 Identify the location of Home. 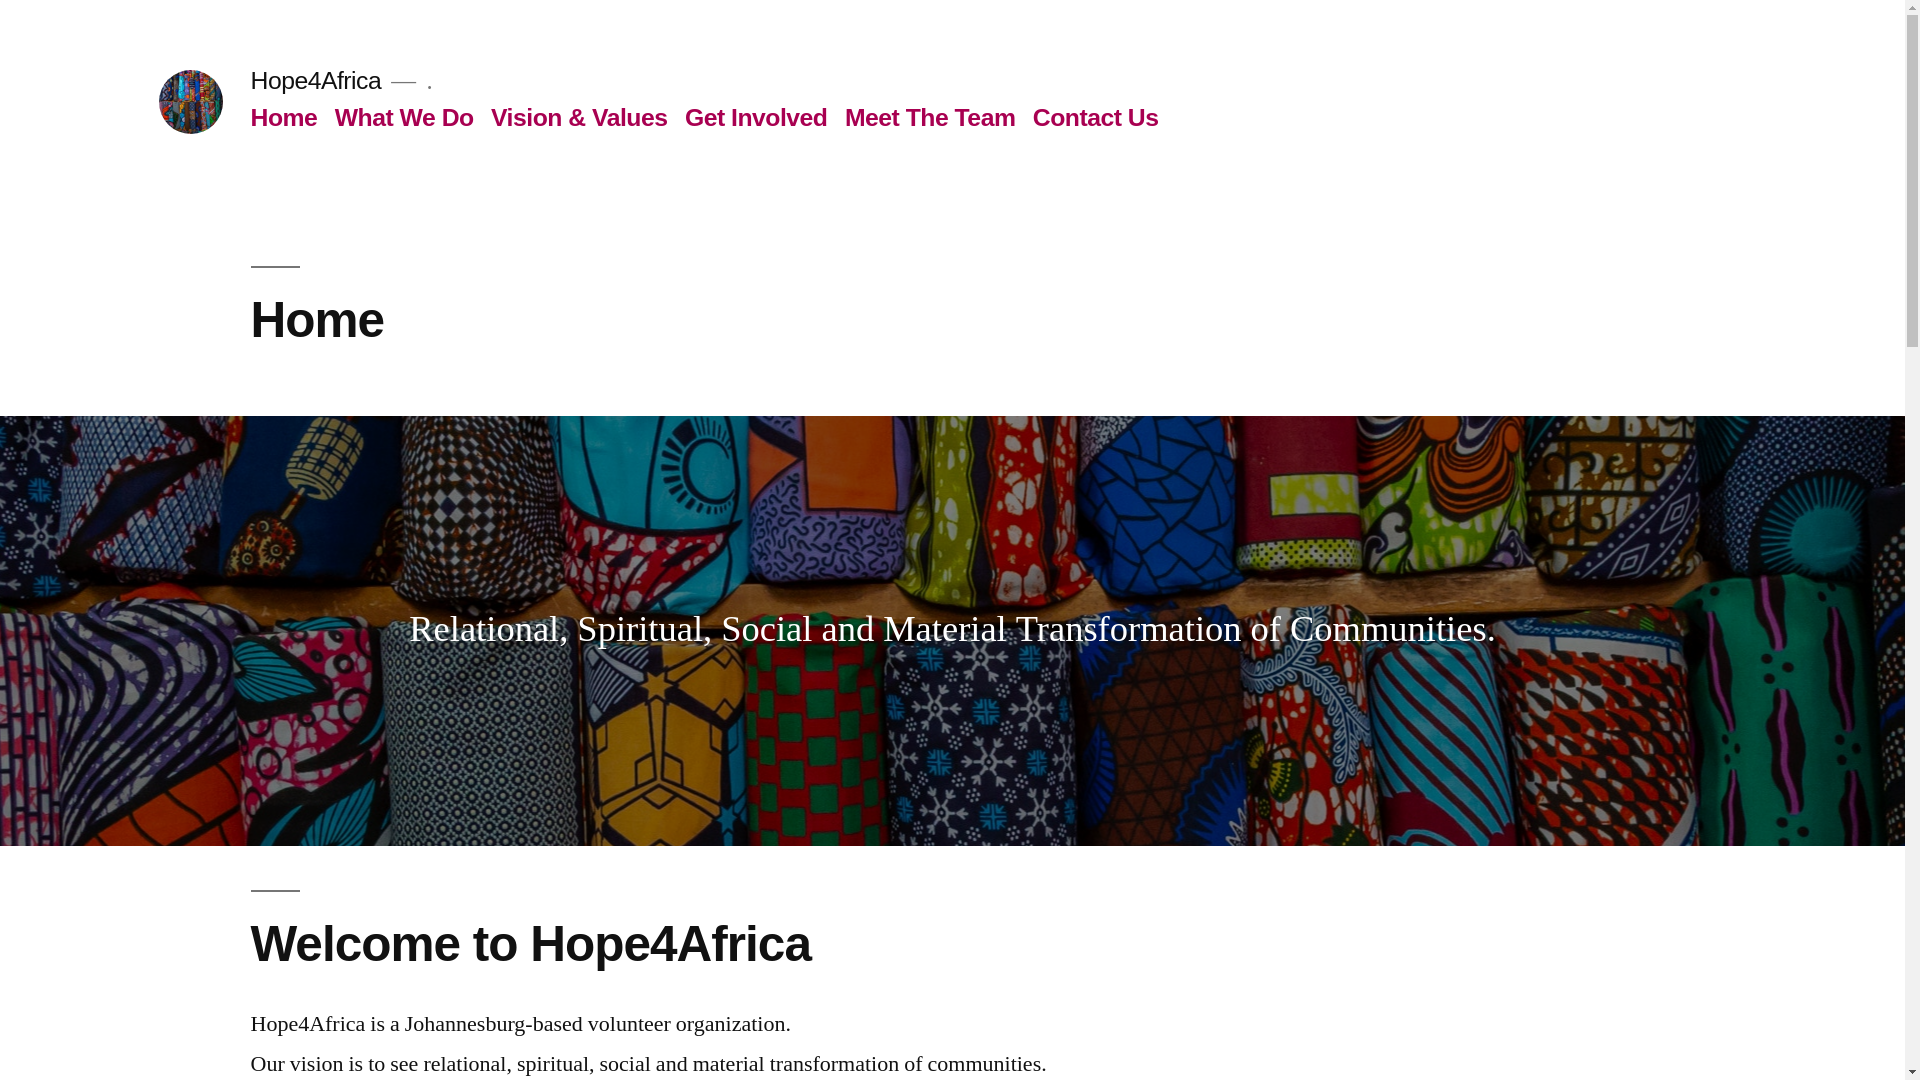
(282, 116).